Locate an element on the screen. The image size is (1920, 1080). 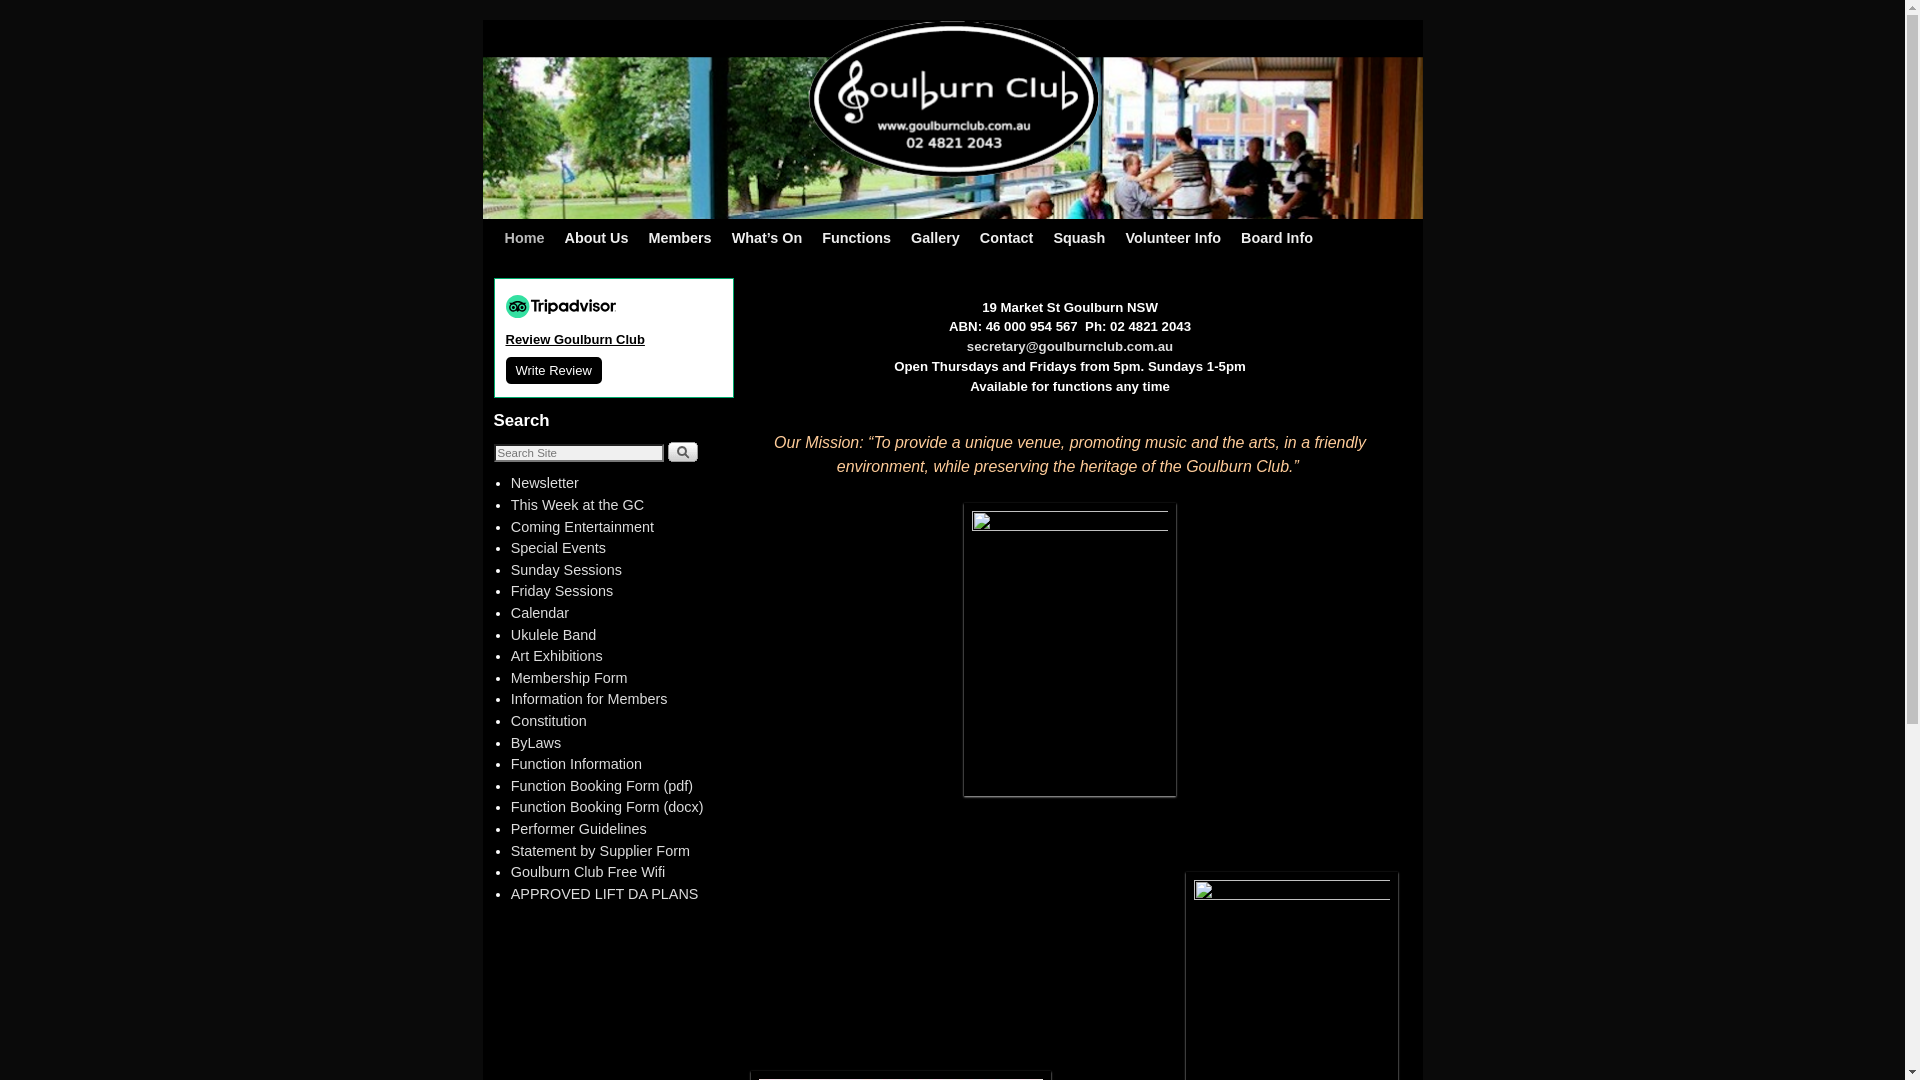
Functions is located at coordinates (856, 238).